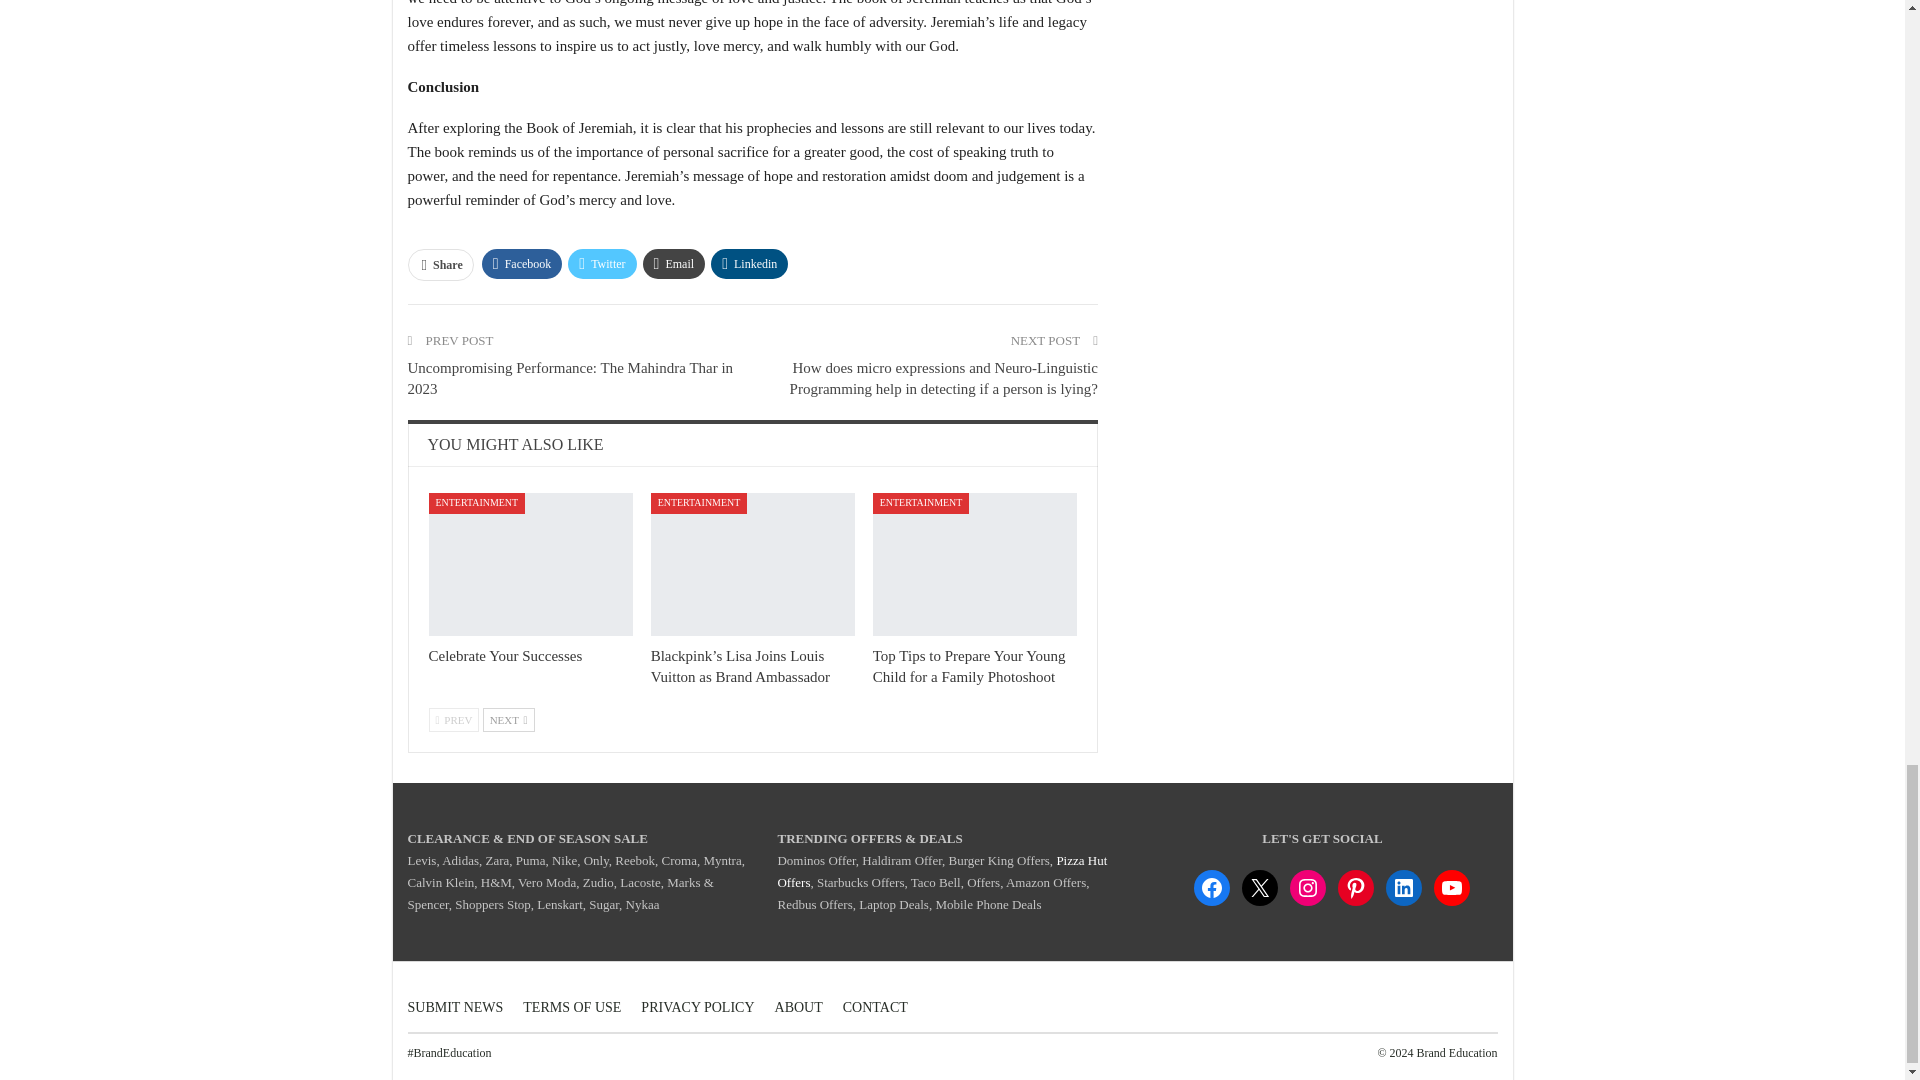 The width and height of the screenshot is (1920, 1080). Describe the element at coordinates (453, 720) in the screenshot. I see `Previous` at that location.